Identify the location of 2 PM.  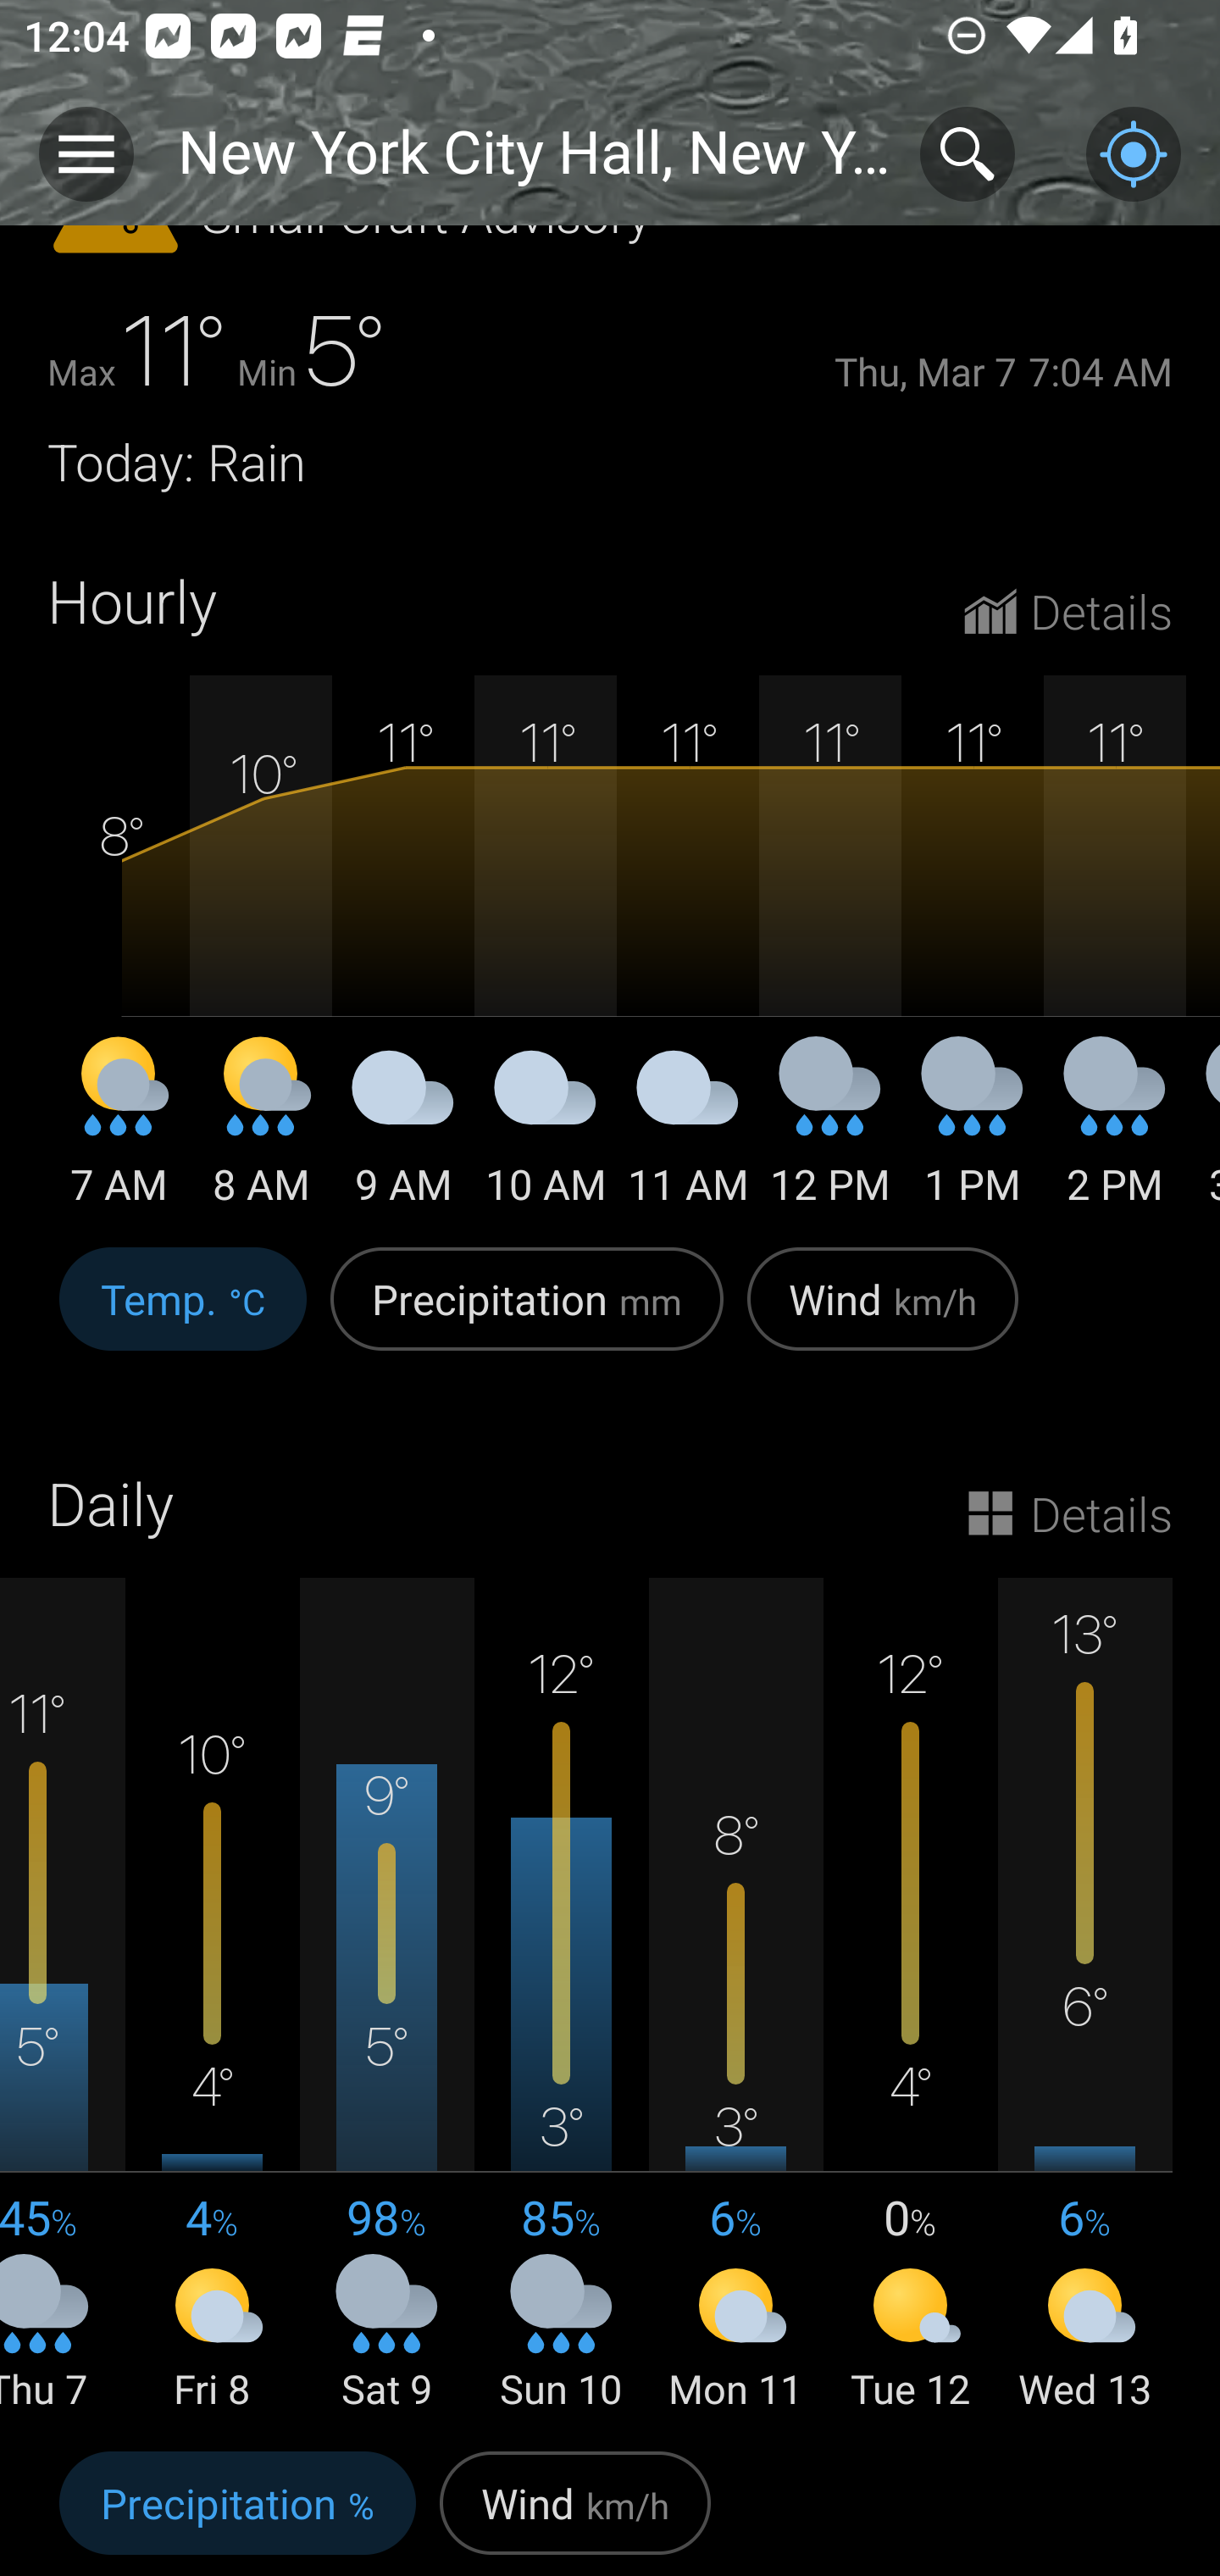
(1115, 1134).